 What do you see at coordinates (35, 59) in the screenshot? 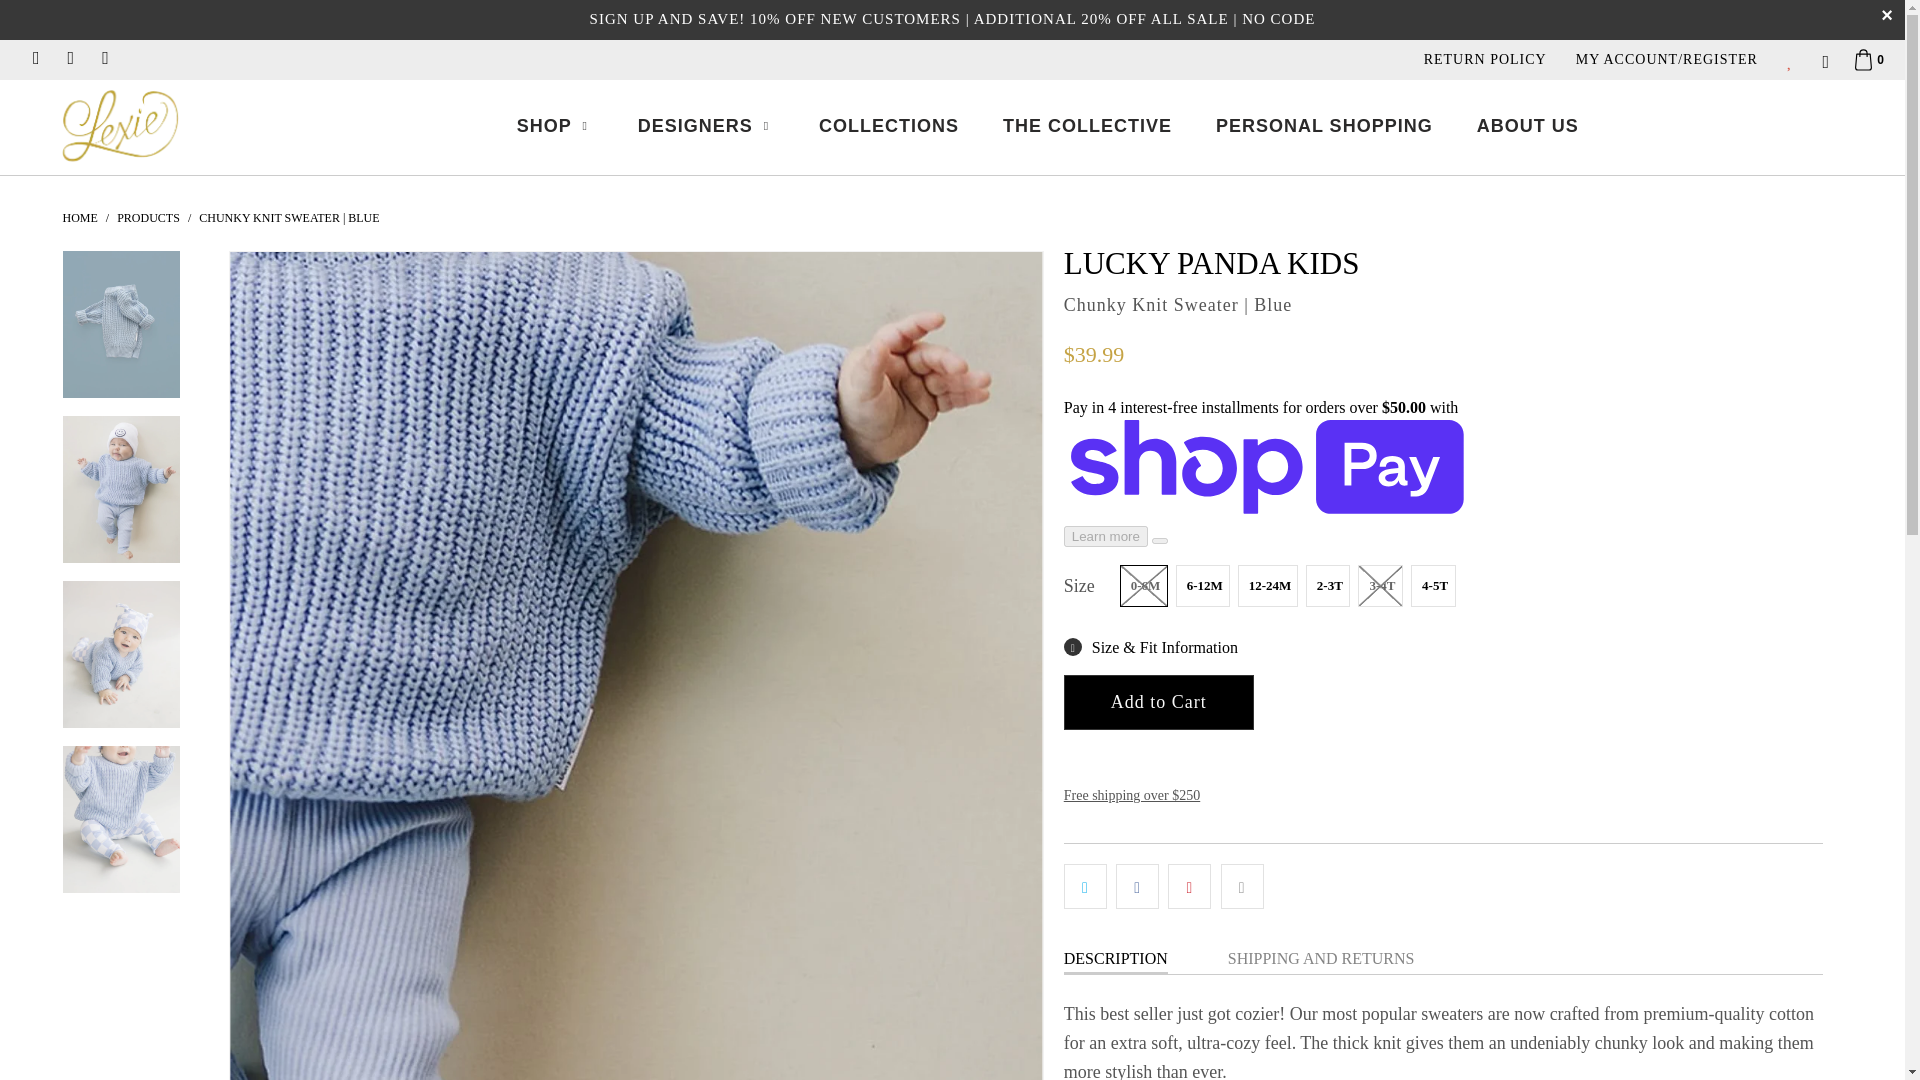
I see `Lexie  on Instagram` at bounding box center [35, 59].